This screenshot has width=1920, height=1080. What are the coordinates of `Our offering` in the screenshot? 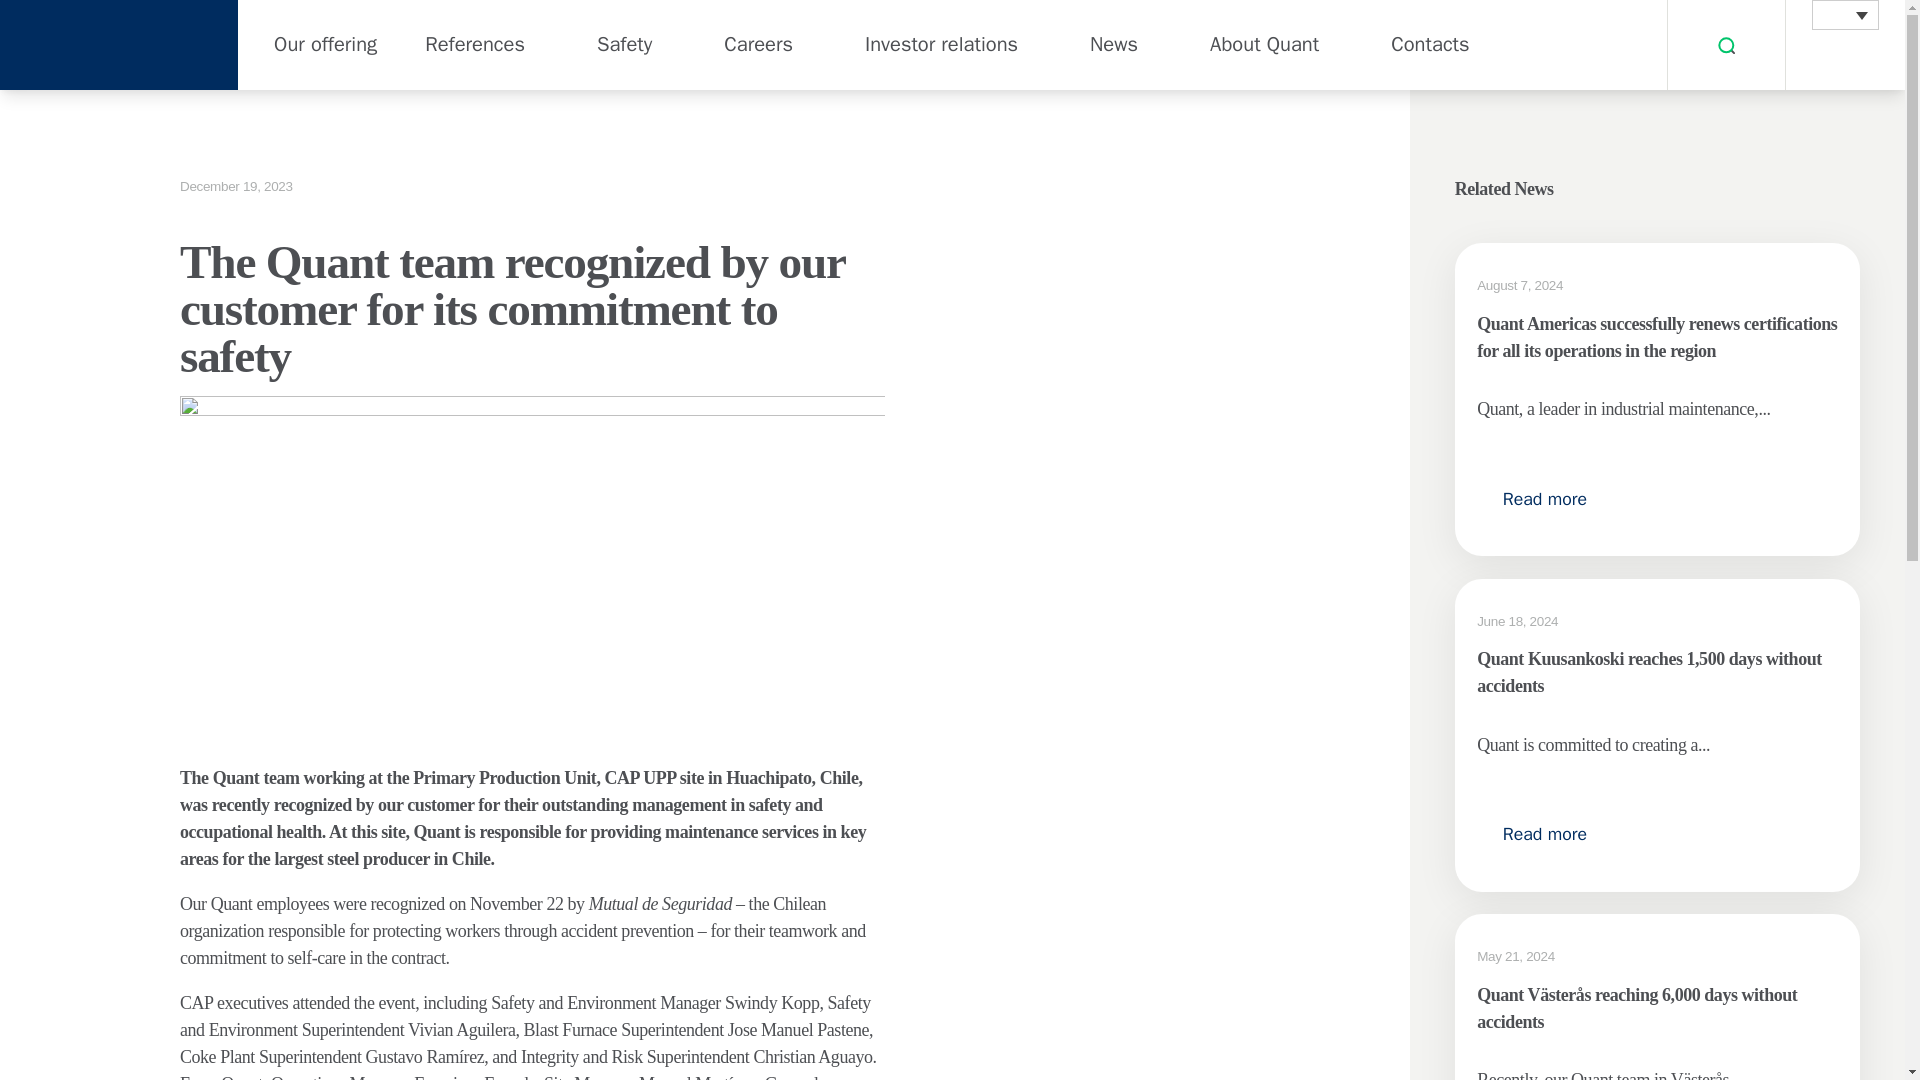 It's located at (314, 44).